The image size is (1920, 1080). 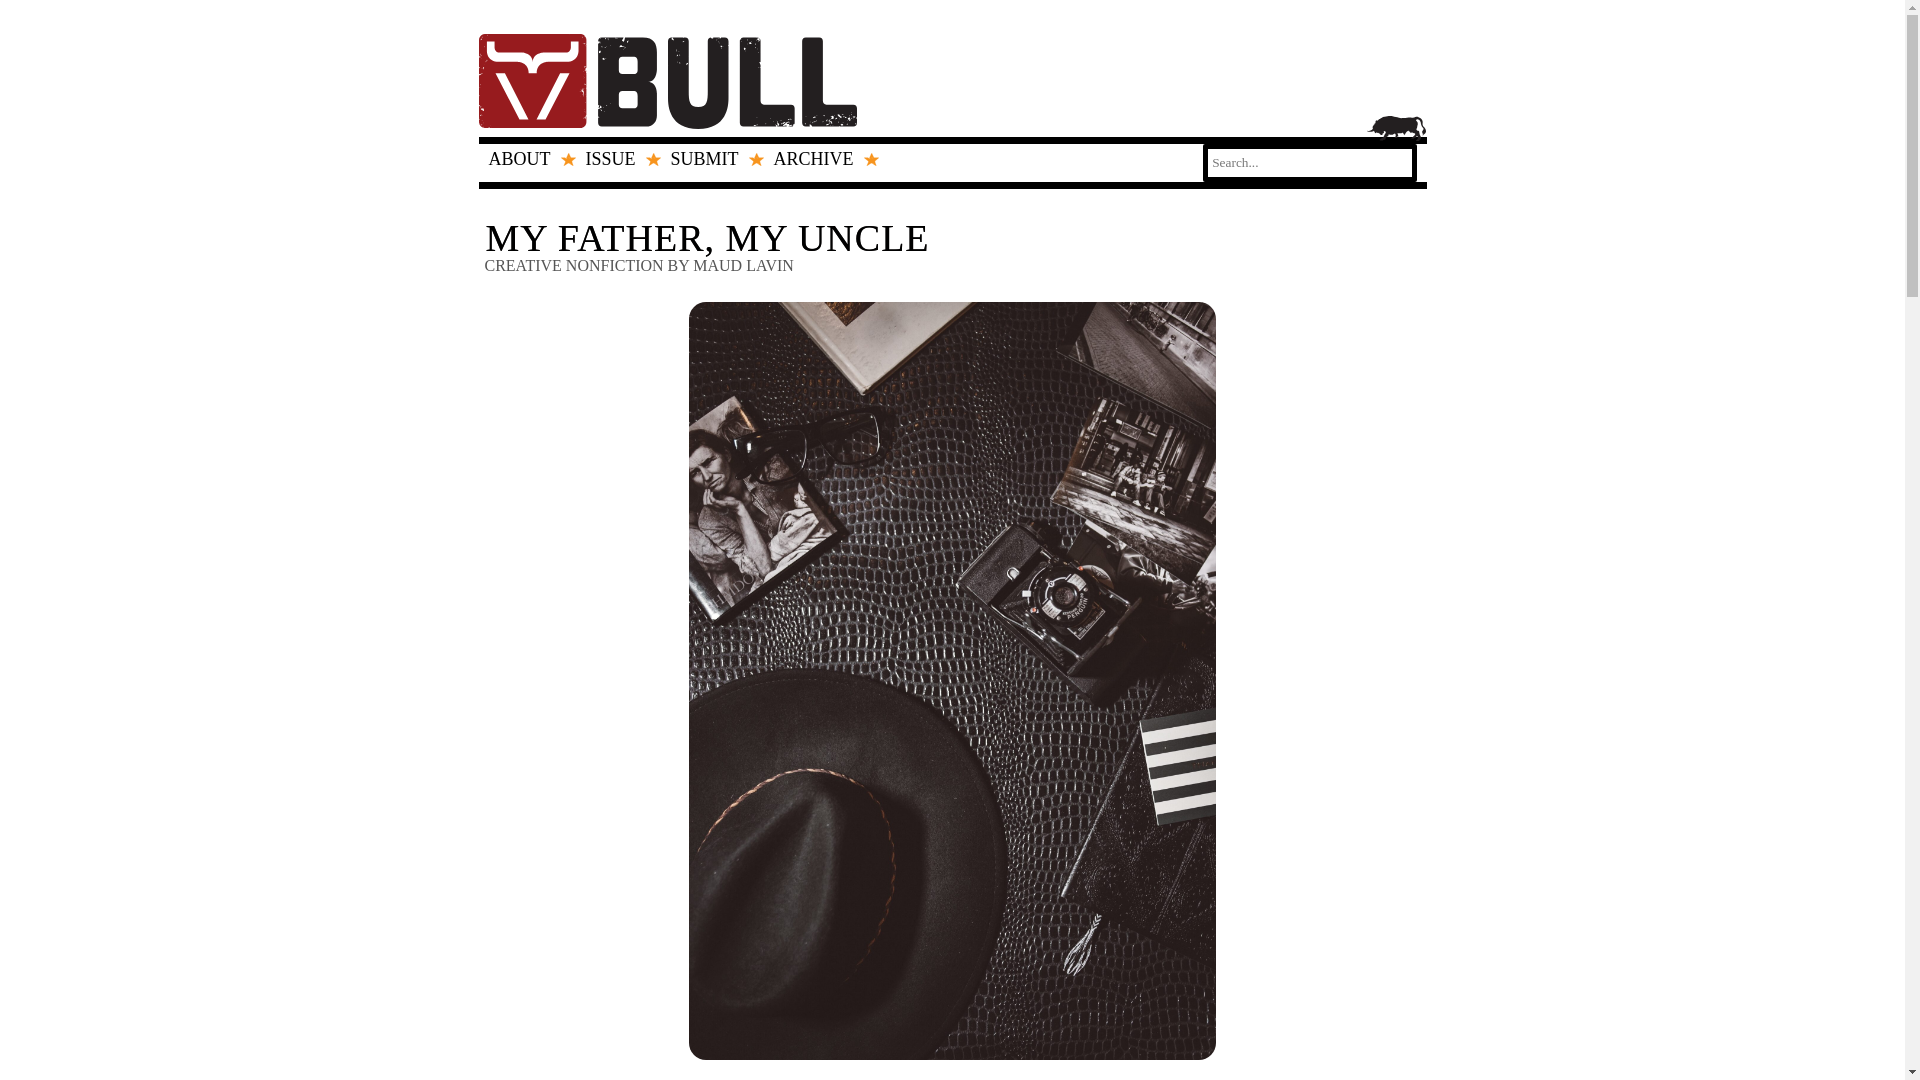 I want to click on ARCHIVE, so click(x=822, y=158).